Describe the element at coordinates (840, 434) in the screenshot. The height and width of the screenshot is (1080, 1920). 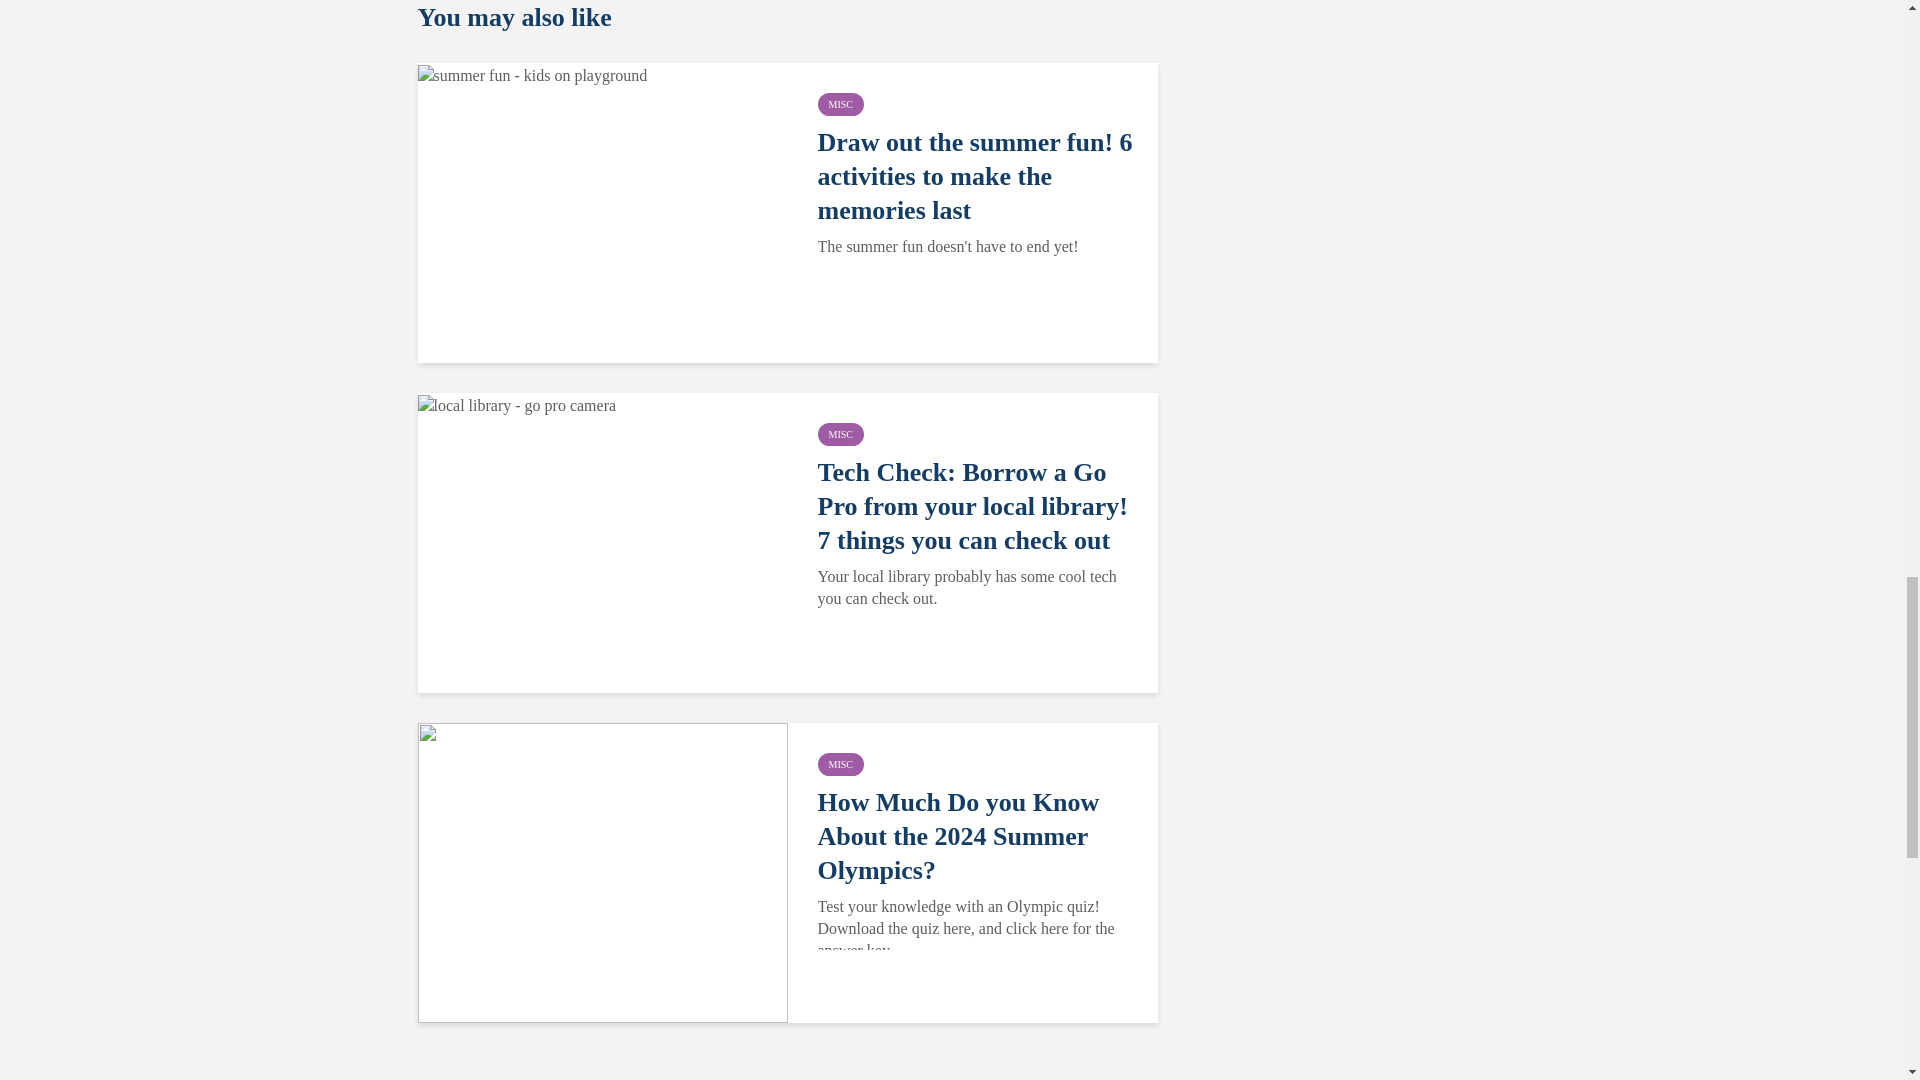
I see `MISC` at that location.